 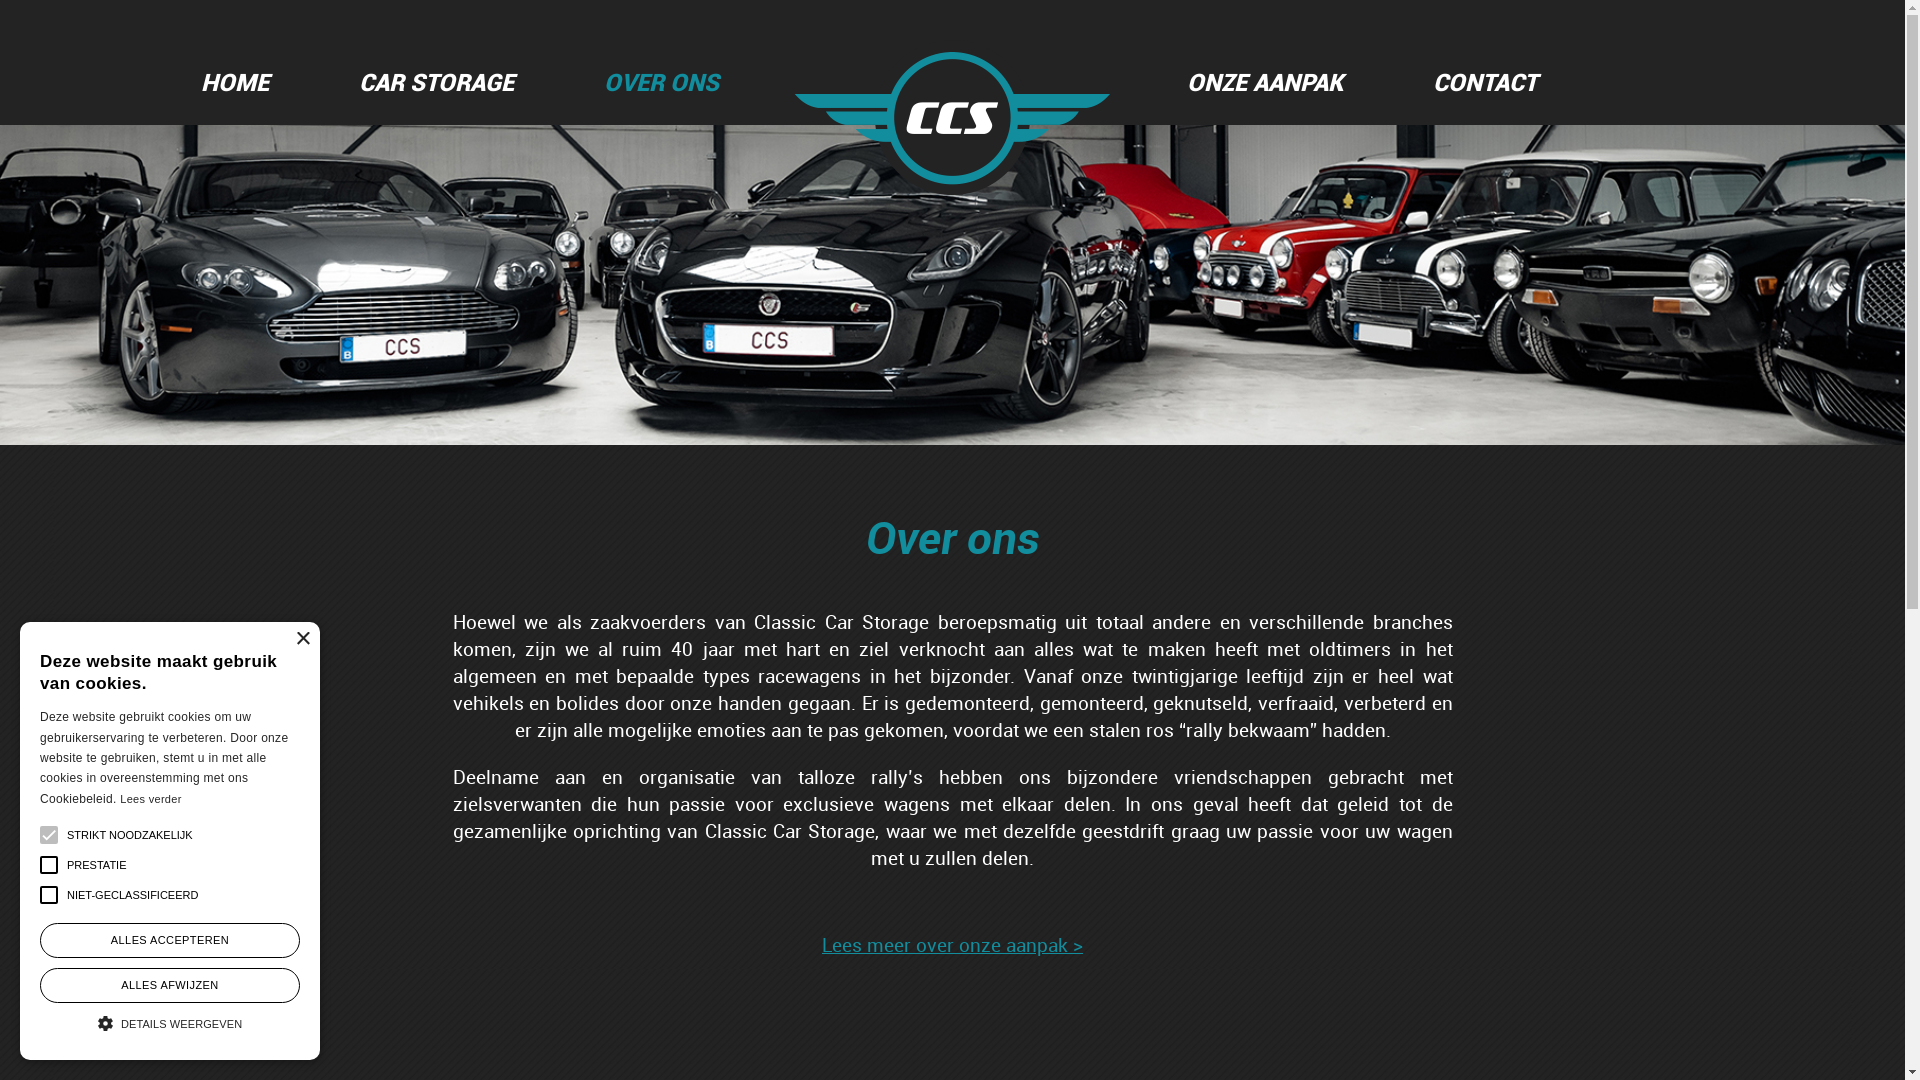 What do you see at coordinates (150, 799) in the screenshot?
I see `Lees verder` at bounding box center [150, 799].